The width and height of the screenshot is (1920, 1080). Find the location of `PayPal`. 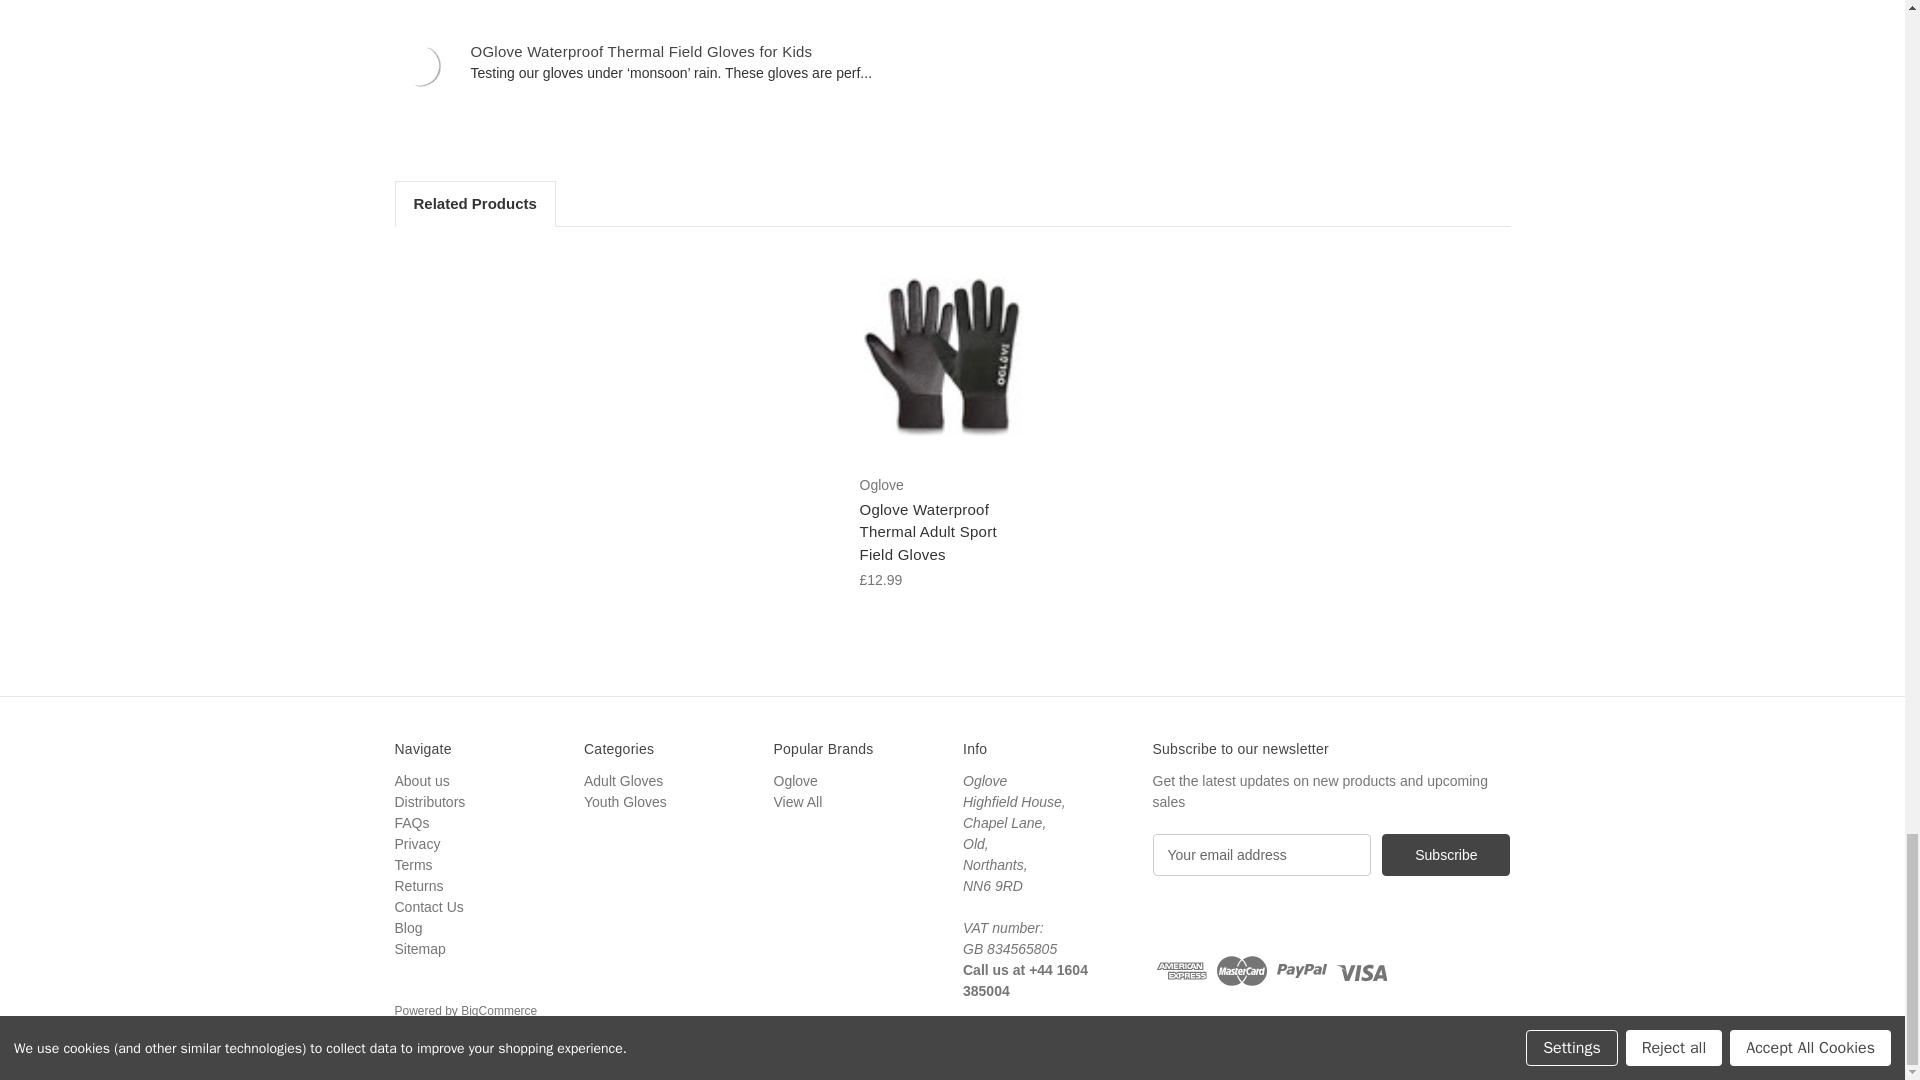

PayPal is located at coordinates (1301, 971).